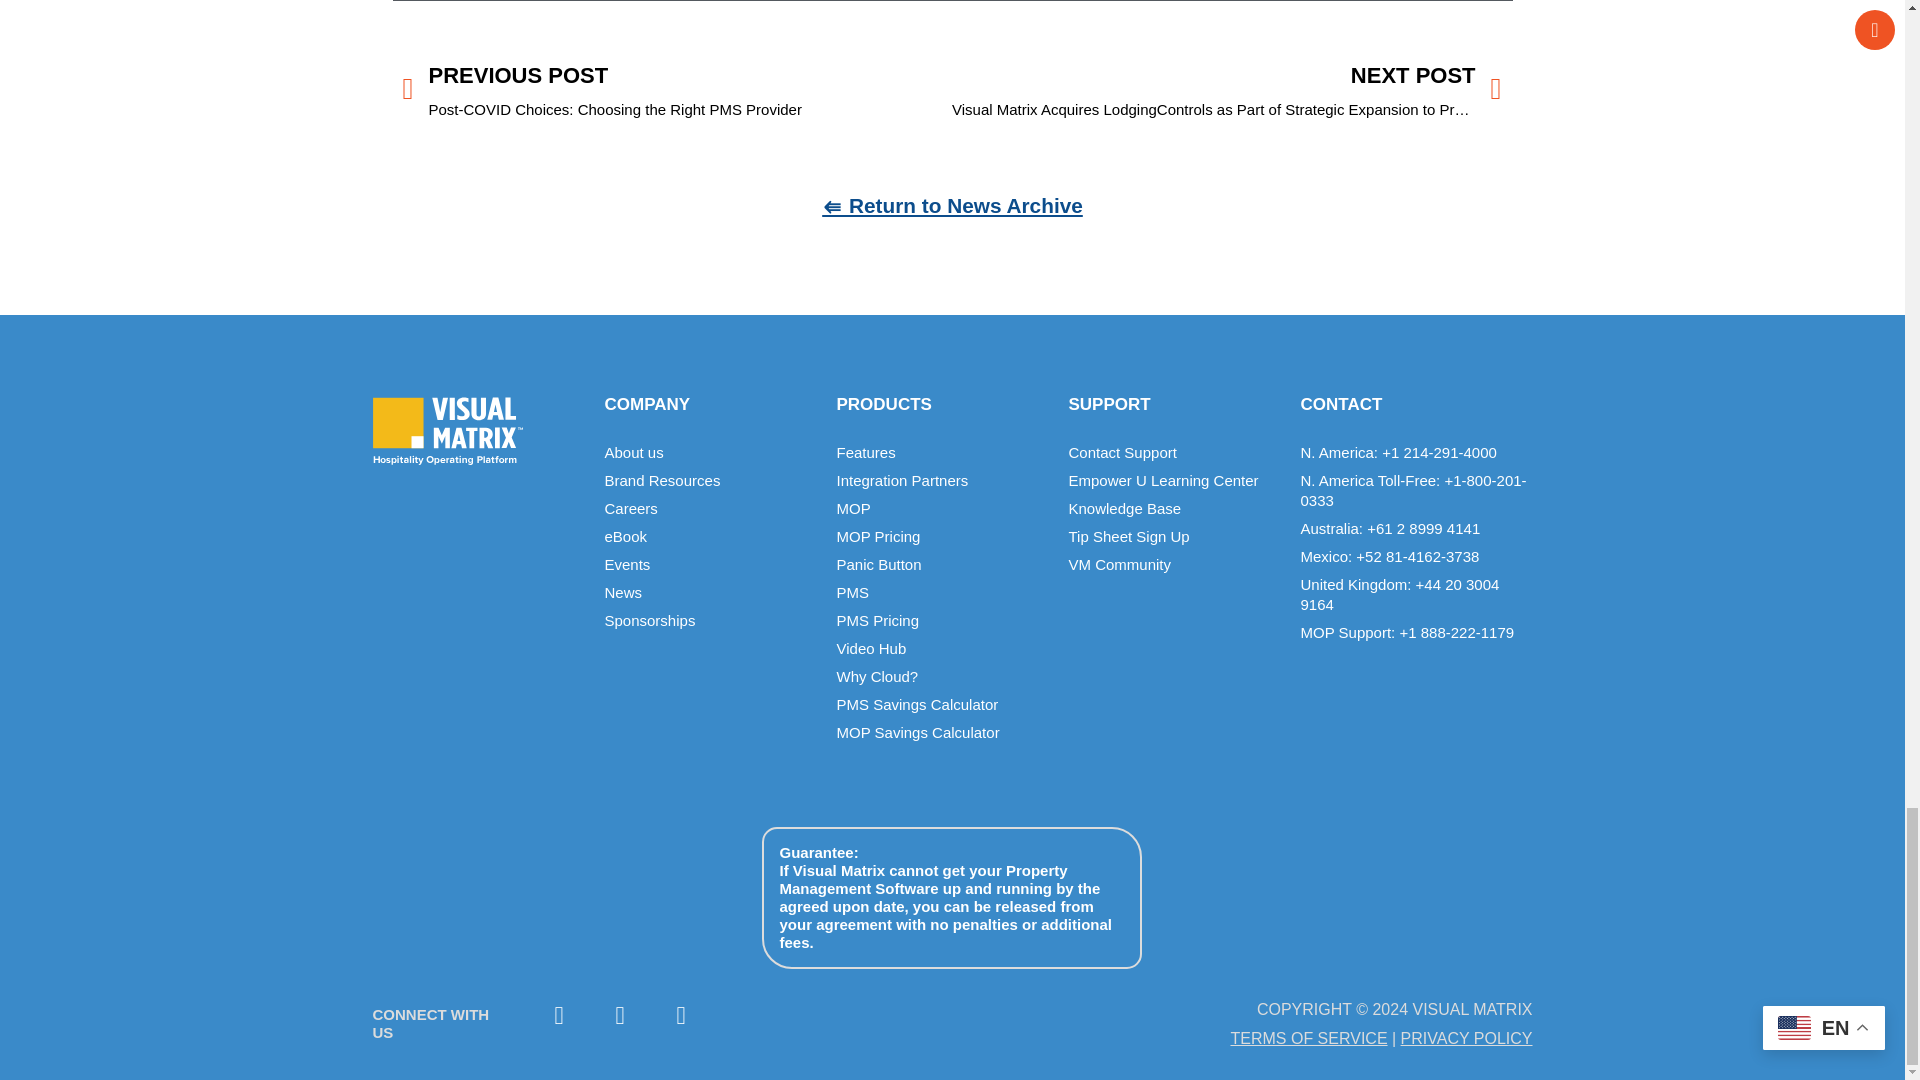 The height and width of the screenshot is (1080, 1920). I want to click on eBook, so click(710, 536).